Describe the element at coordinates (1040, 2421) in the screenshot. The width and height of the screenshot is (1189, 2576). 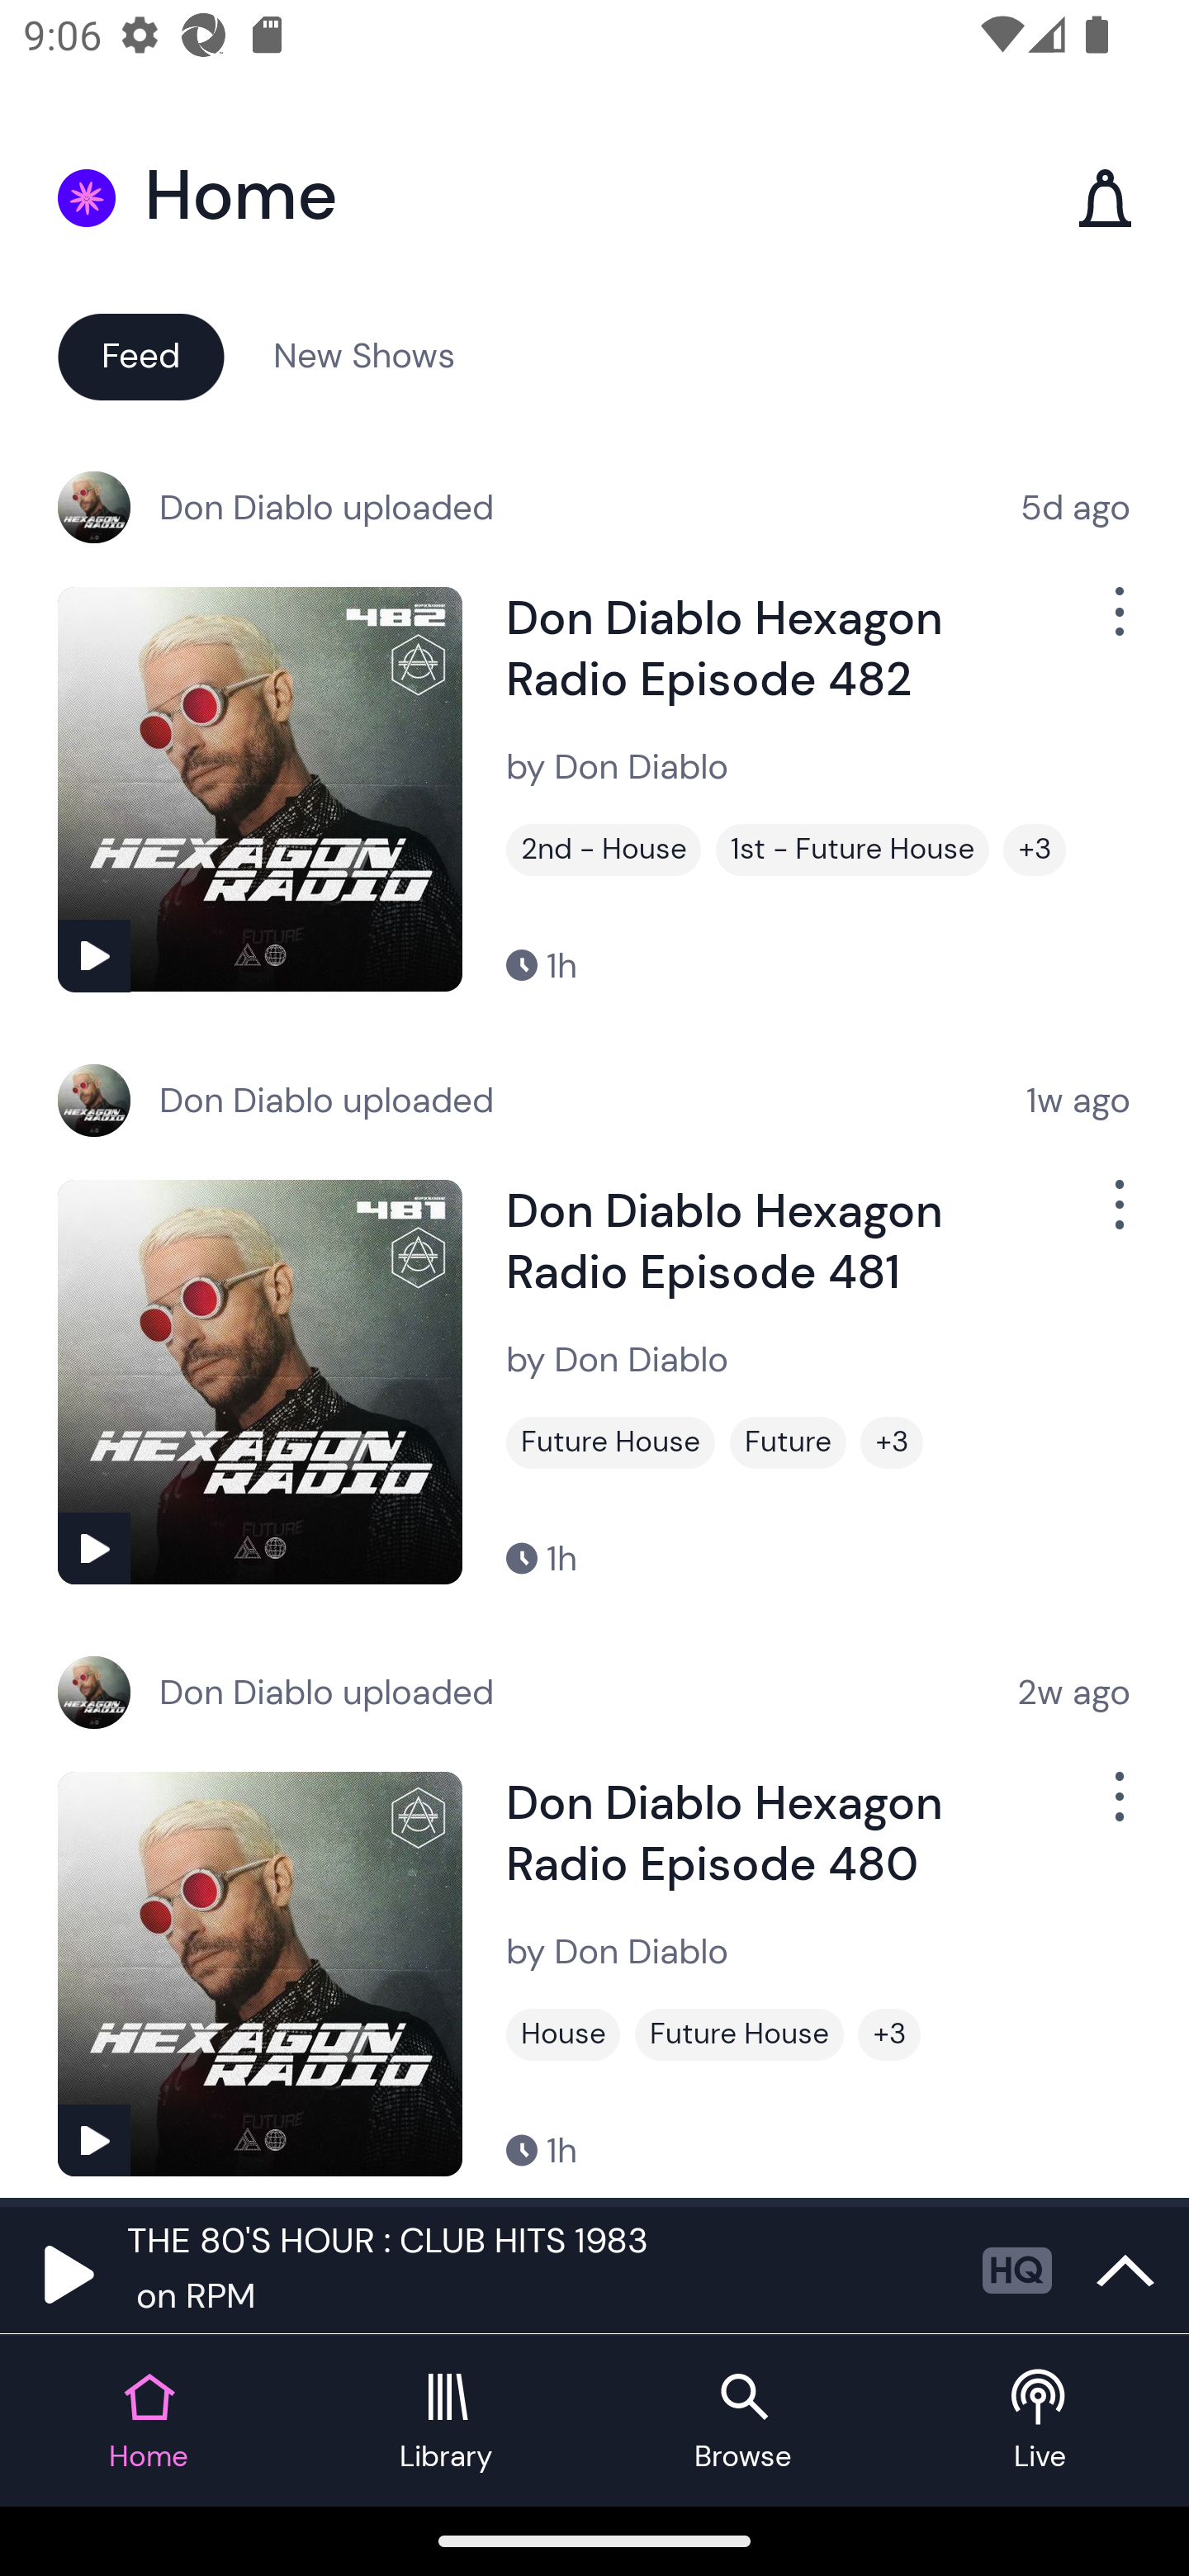
I see `Live tab Live` at that location.